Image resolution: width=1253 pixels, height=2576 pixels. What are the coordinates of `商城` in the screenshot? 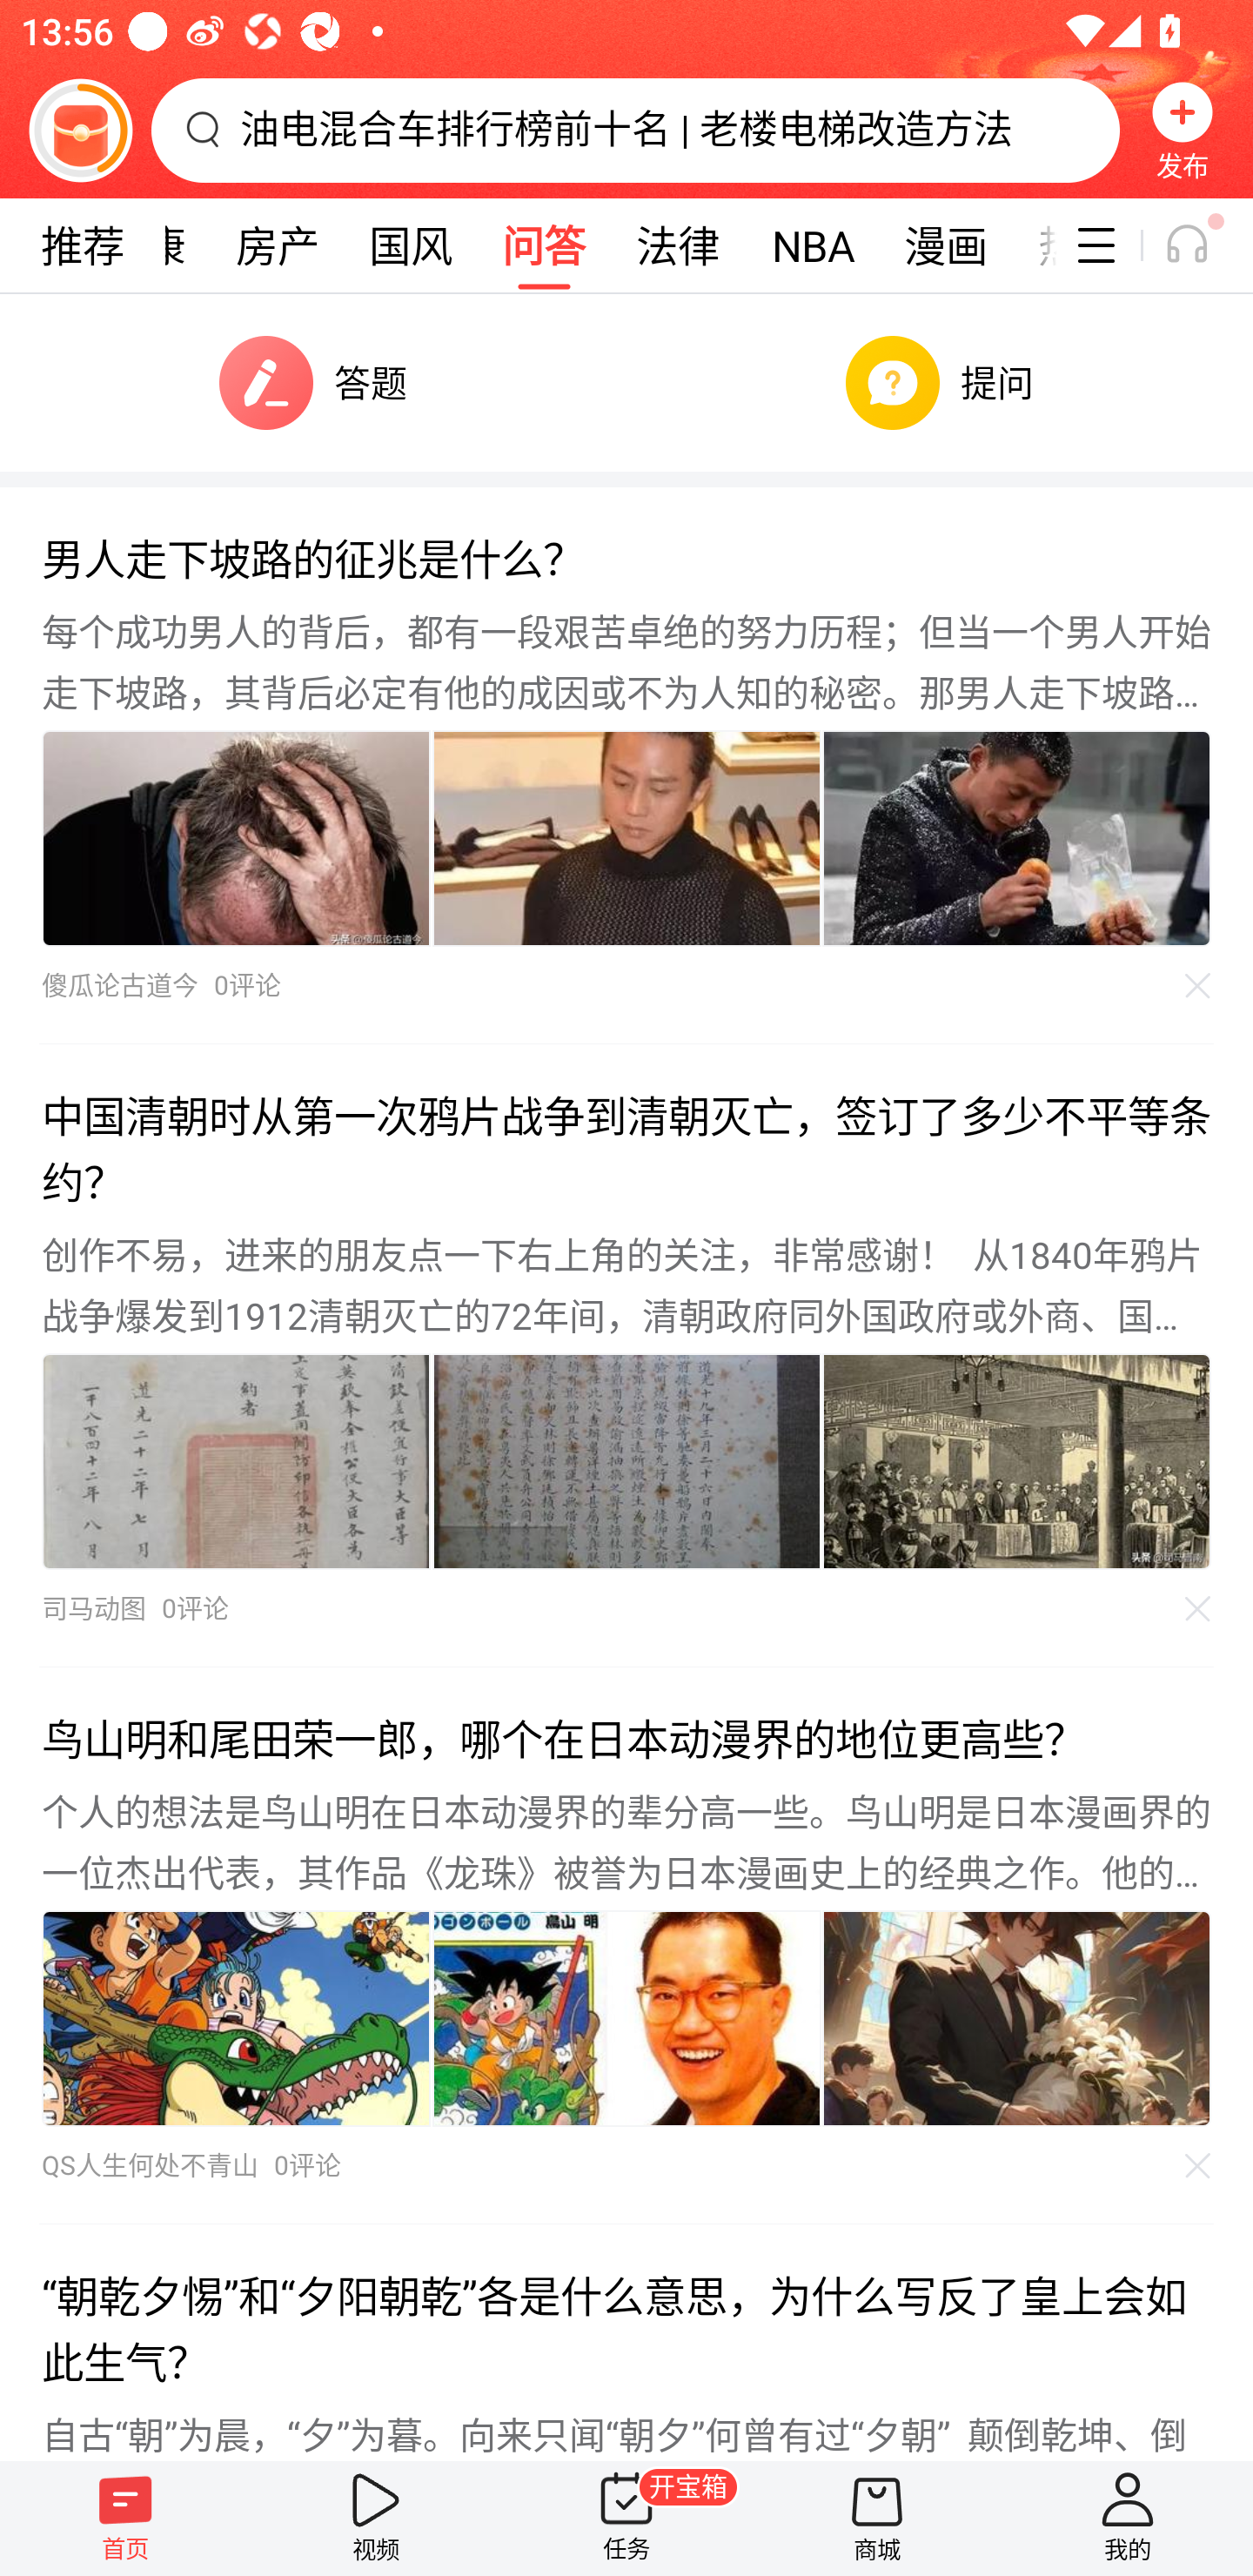 It's located at (877, 2518).